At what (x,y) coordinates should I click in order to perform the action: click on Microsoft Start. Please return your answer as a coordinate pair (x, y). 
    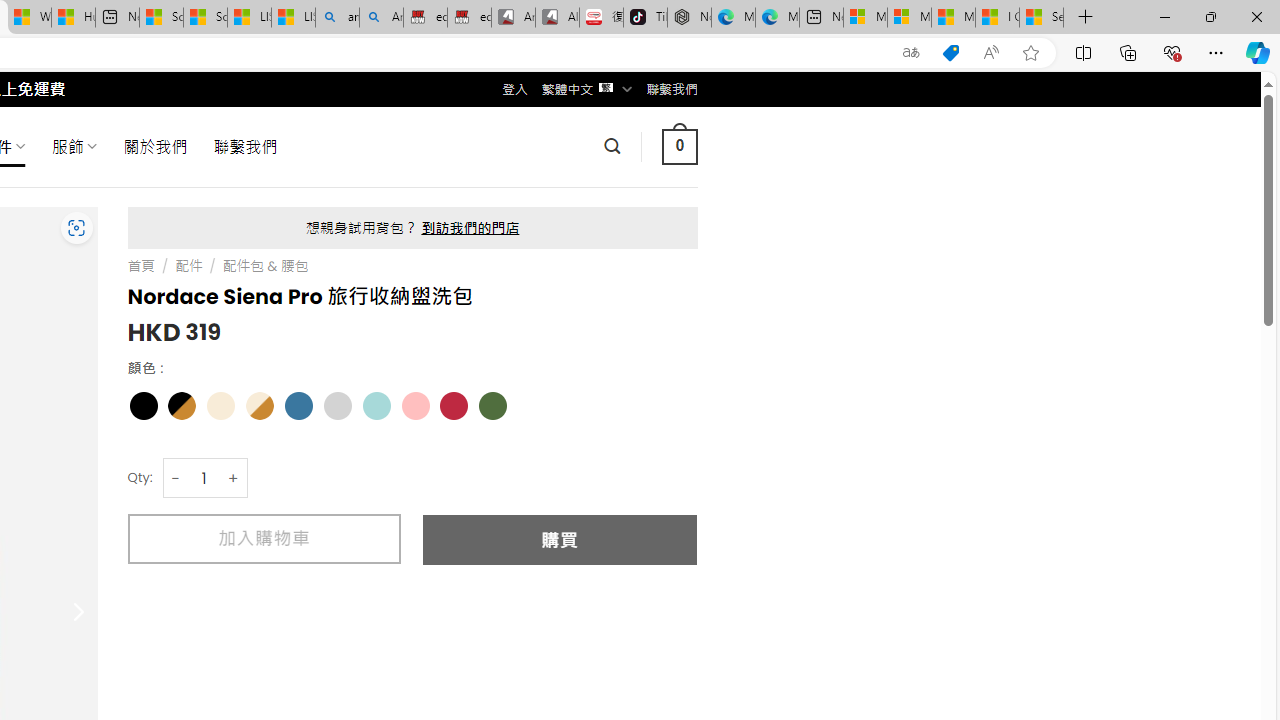
    Looking at the image, I should click on (953, 18).